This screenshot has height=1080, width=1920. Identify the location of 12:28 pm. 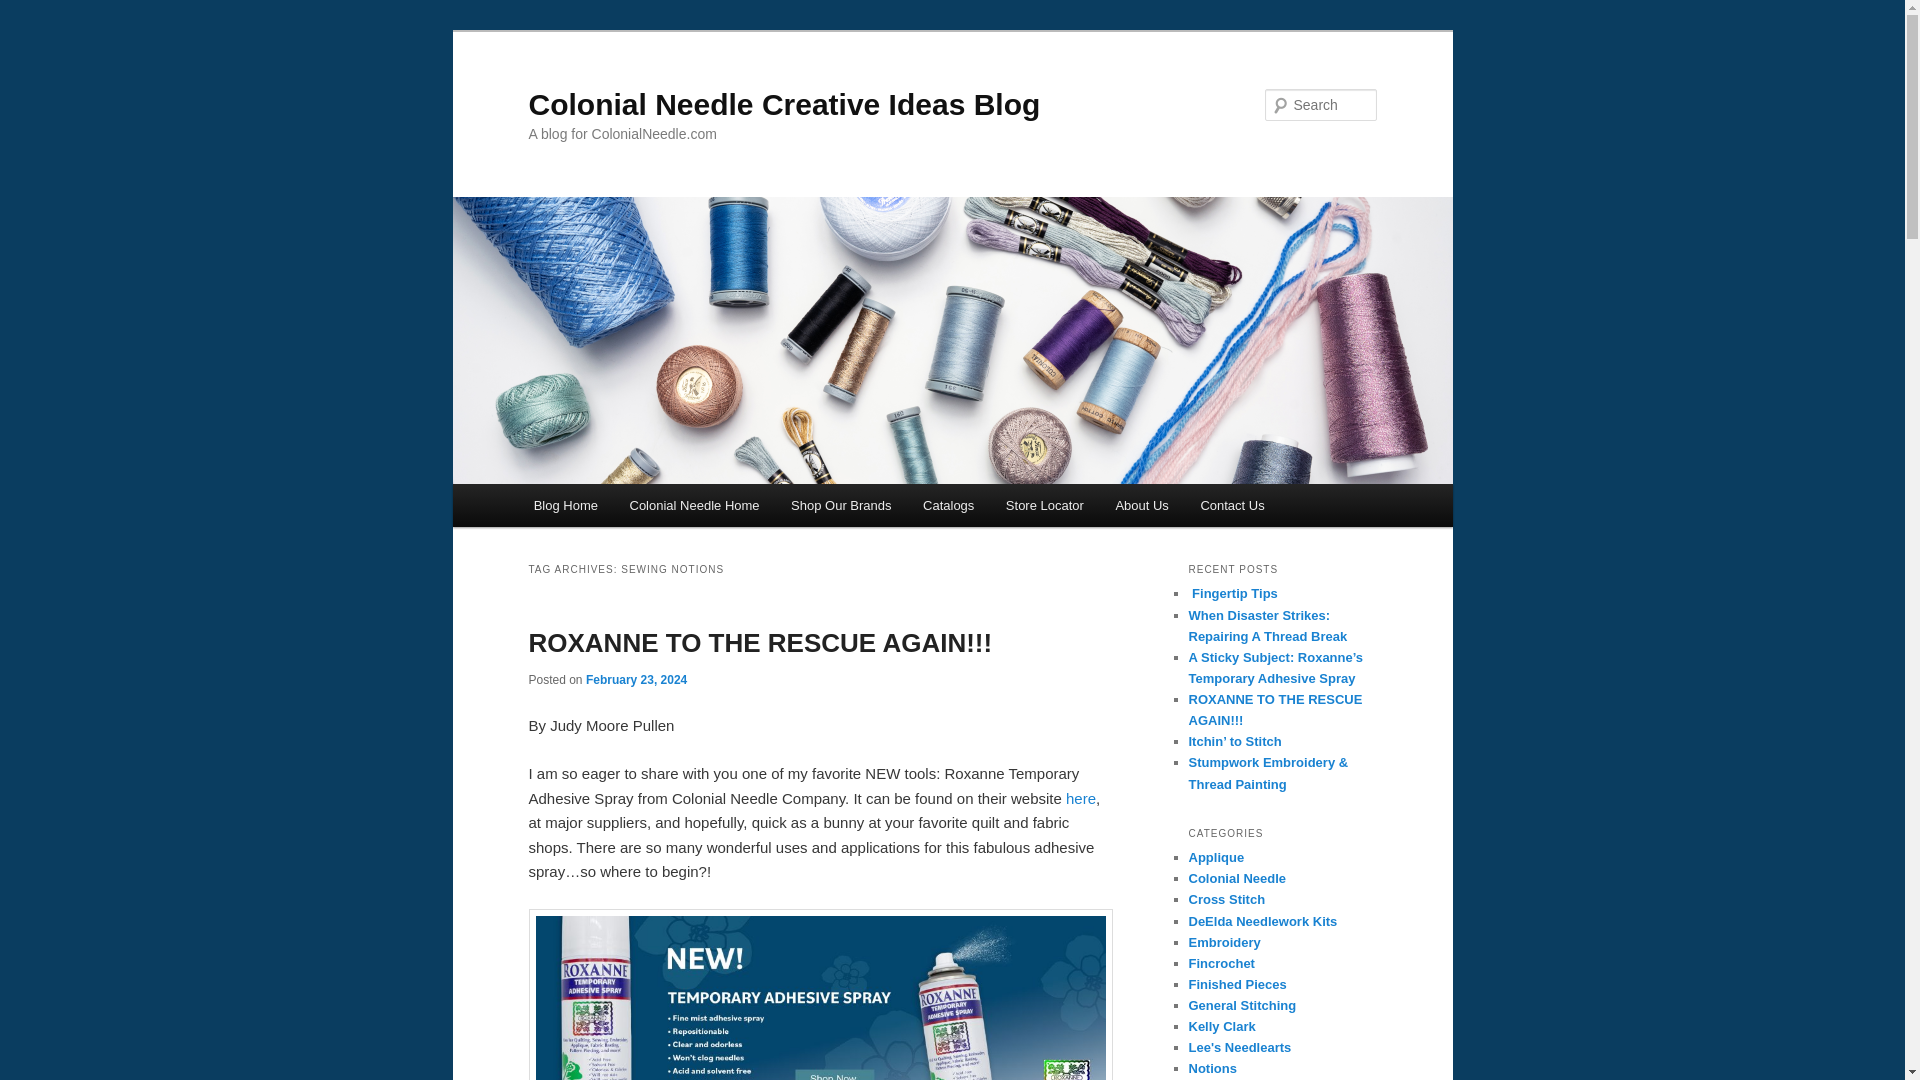
(636, 679).